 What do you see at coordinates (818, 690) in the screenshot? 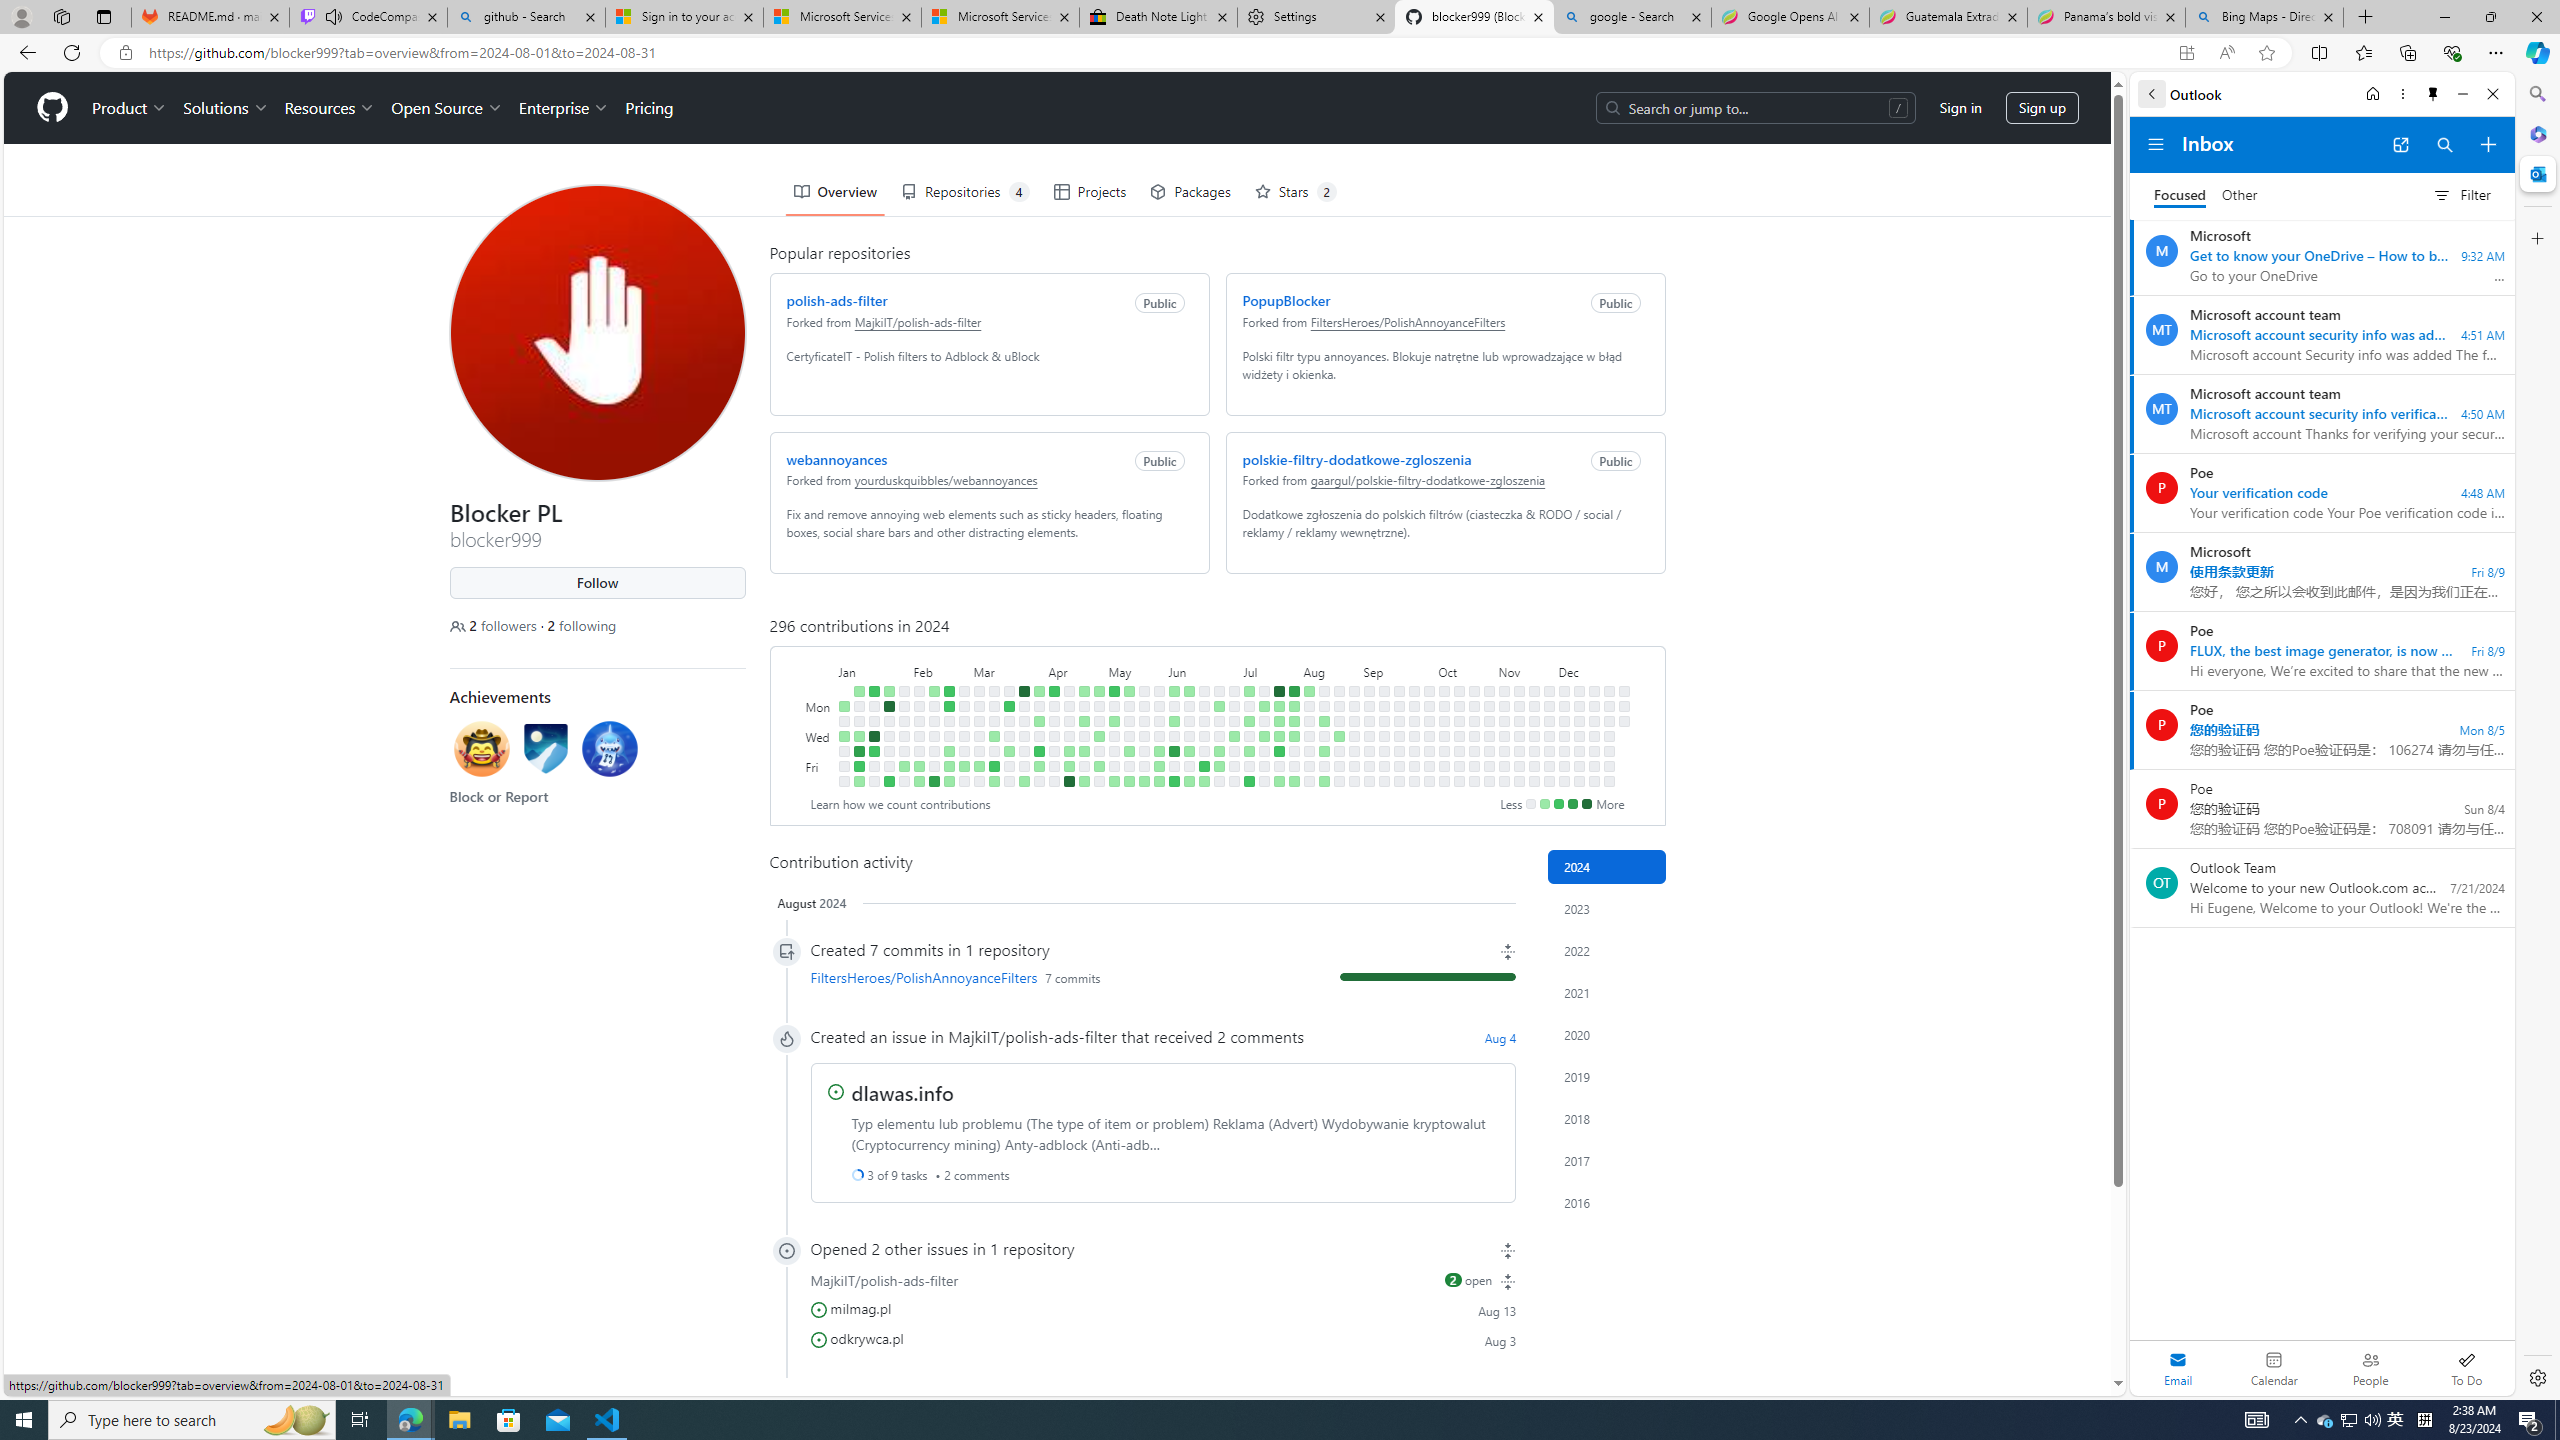
I see `Sunday` at bounding box center [818, 690].